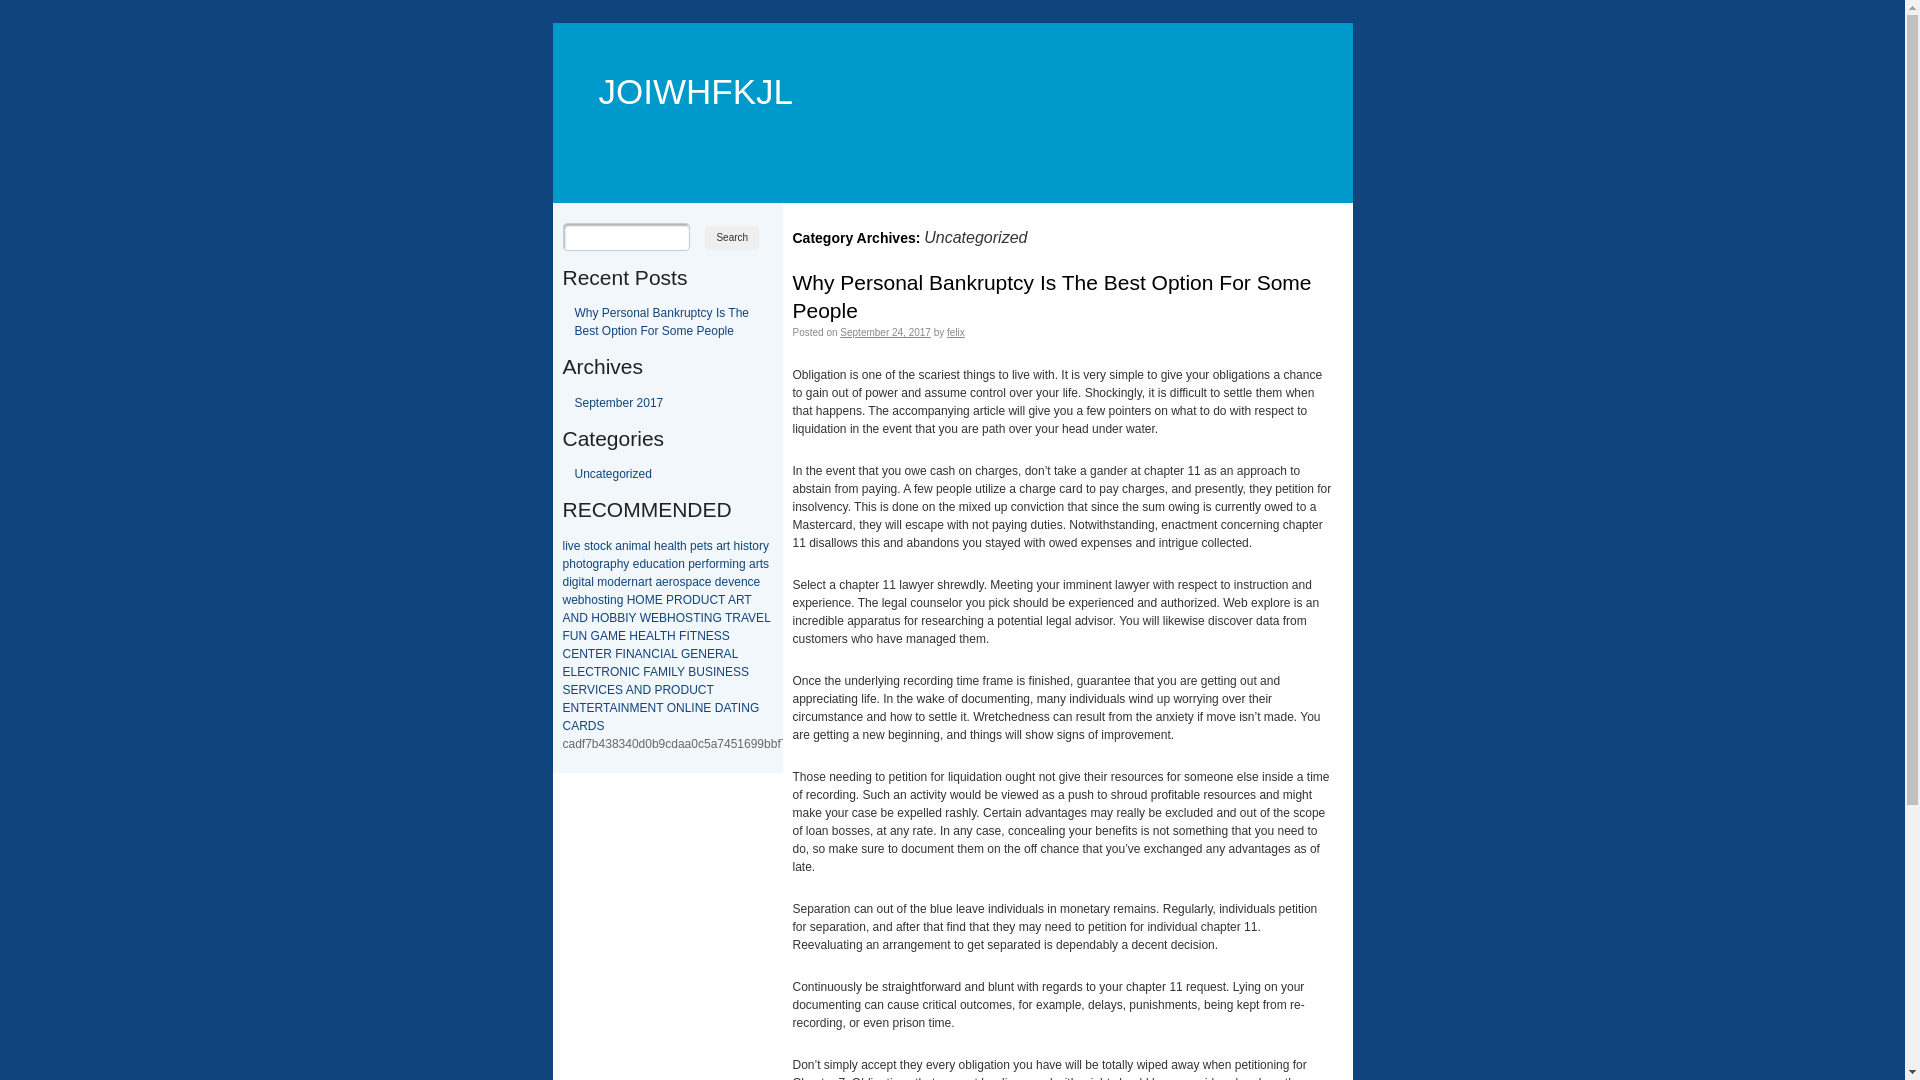 This screenshot has width=1920, height=1080. Describe the element at coordinates (678, 600) in the screenshot. I see `R` at that location.